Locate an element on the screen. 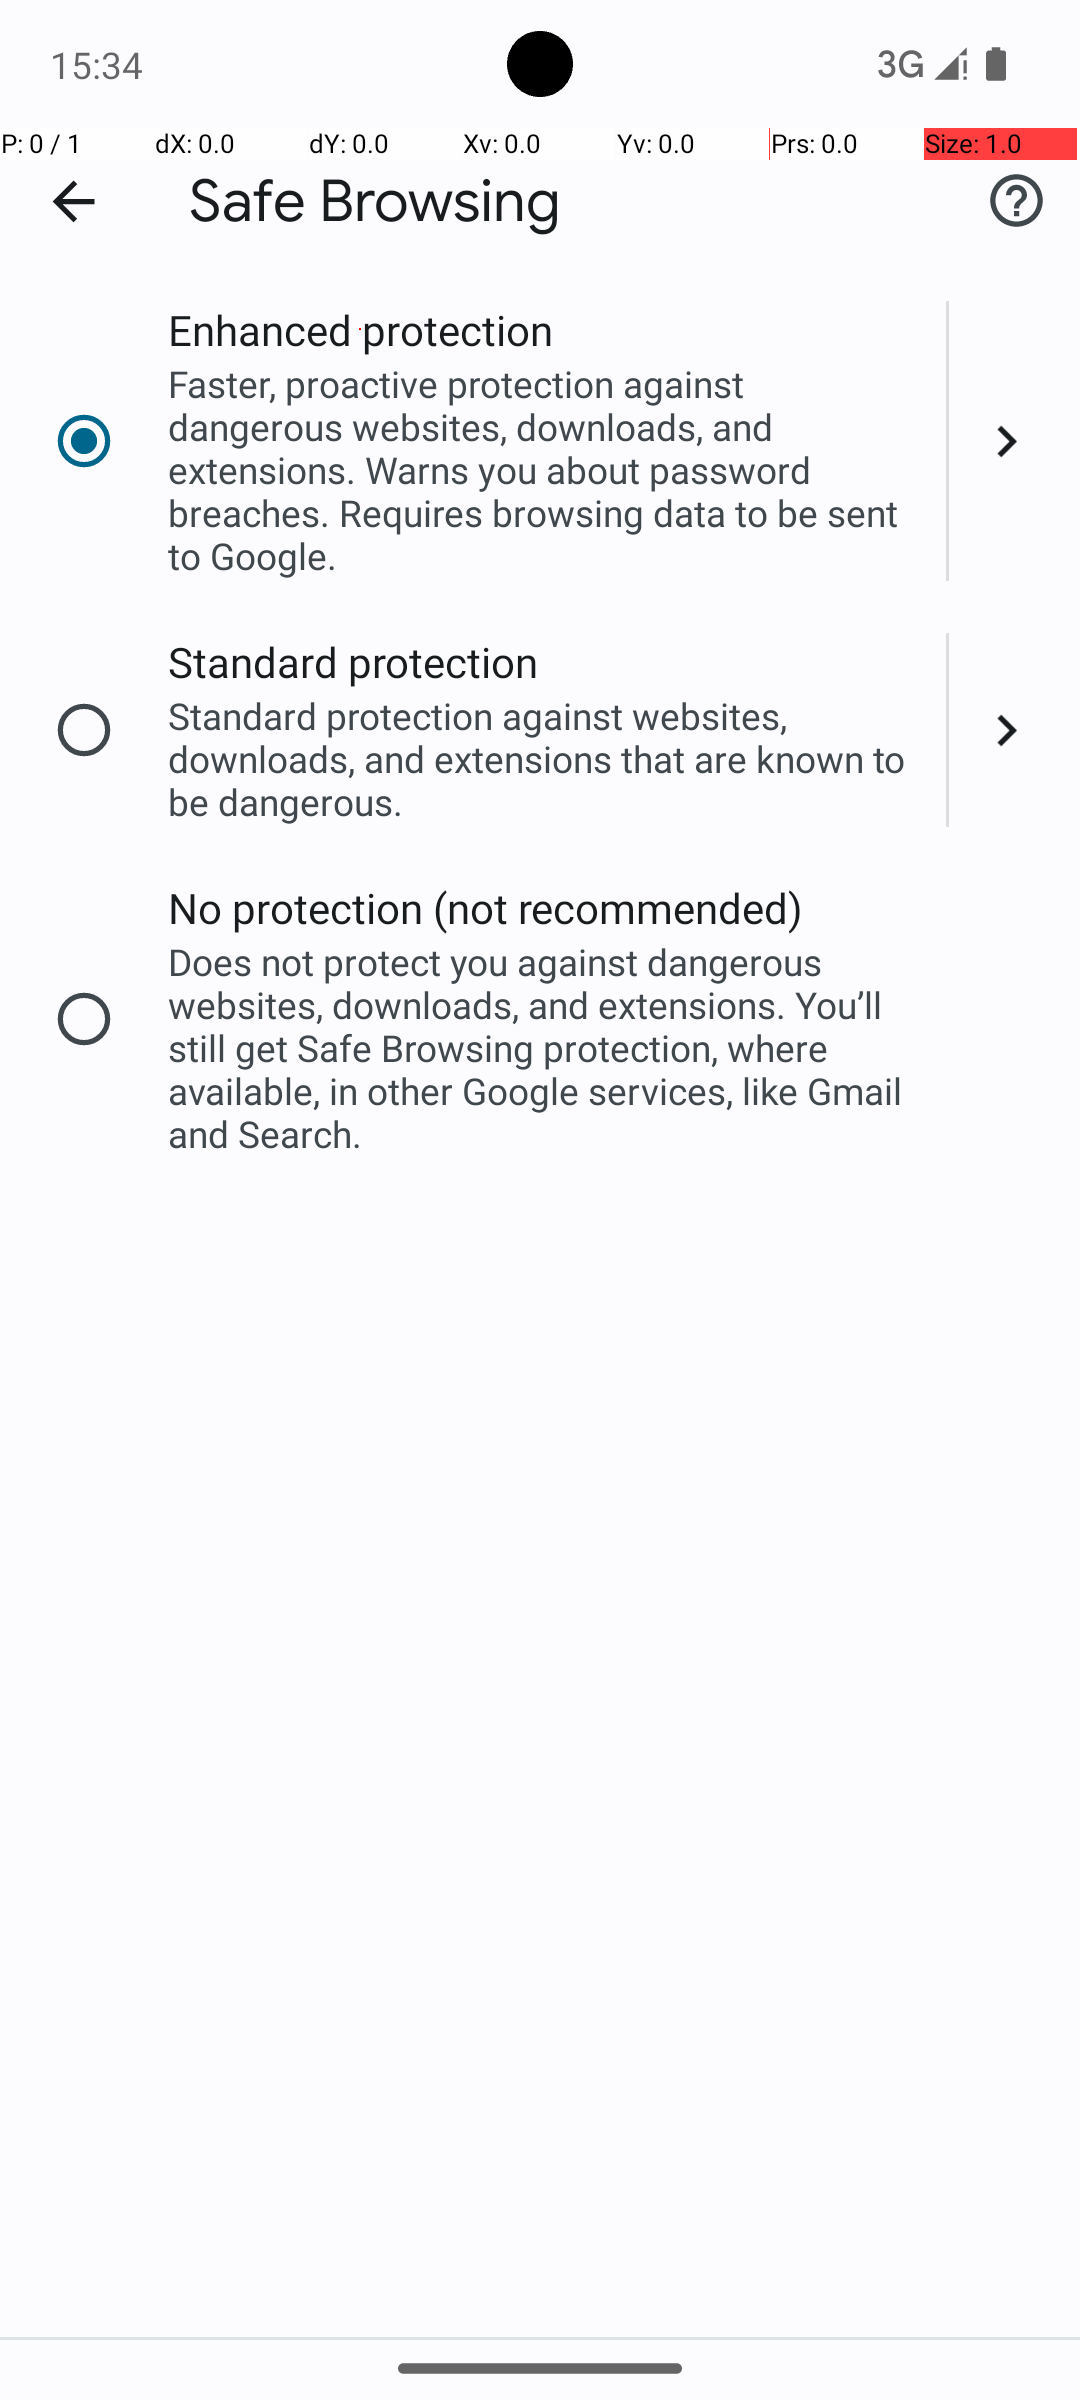  Standard protection against websites, downloads, and extensions that are known to be dangerous. is located at coordinates (544, 758).